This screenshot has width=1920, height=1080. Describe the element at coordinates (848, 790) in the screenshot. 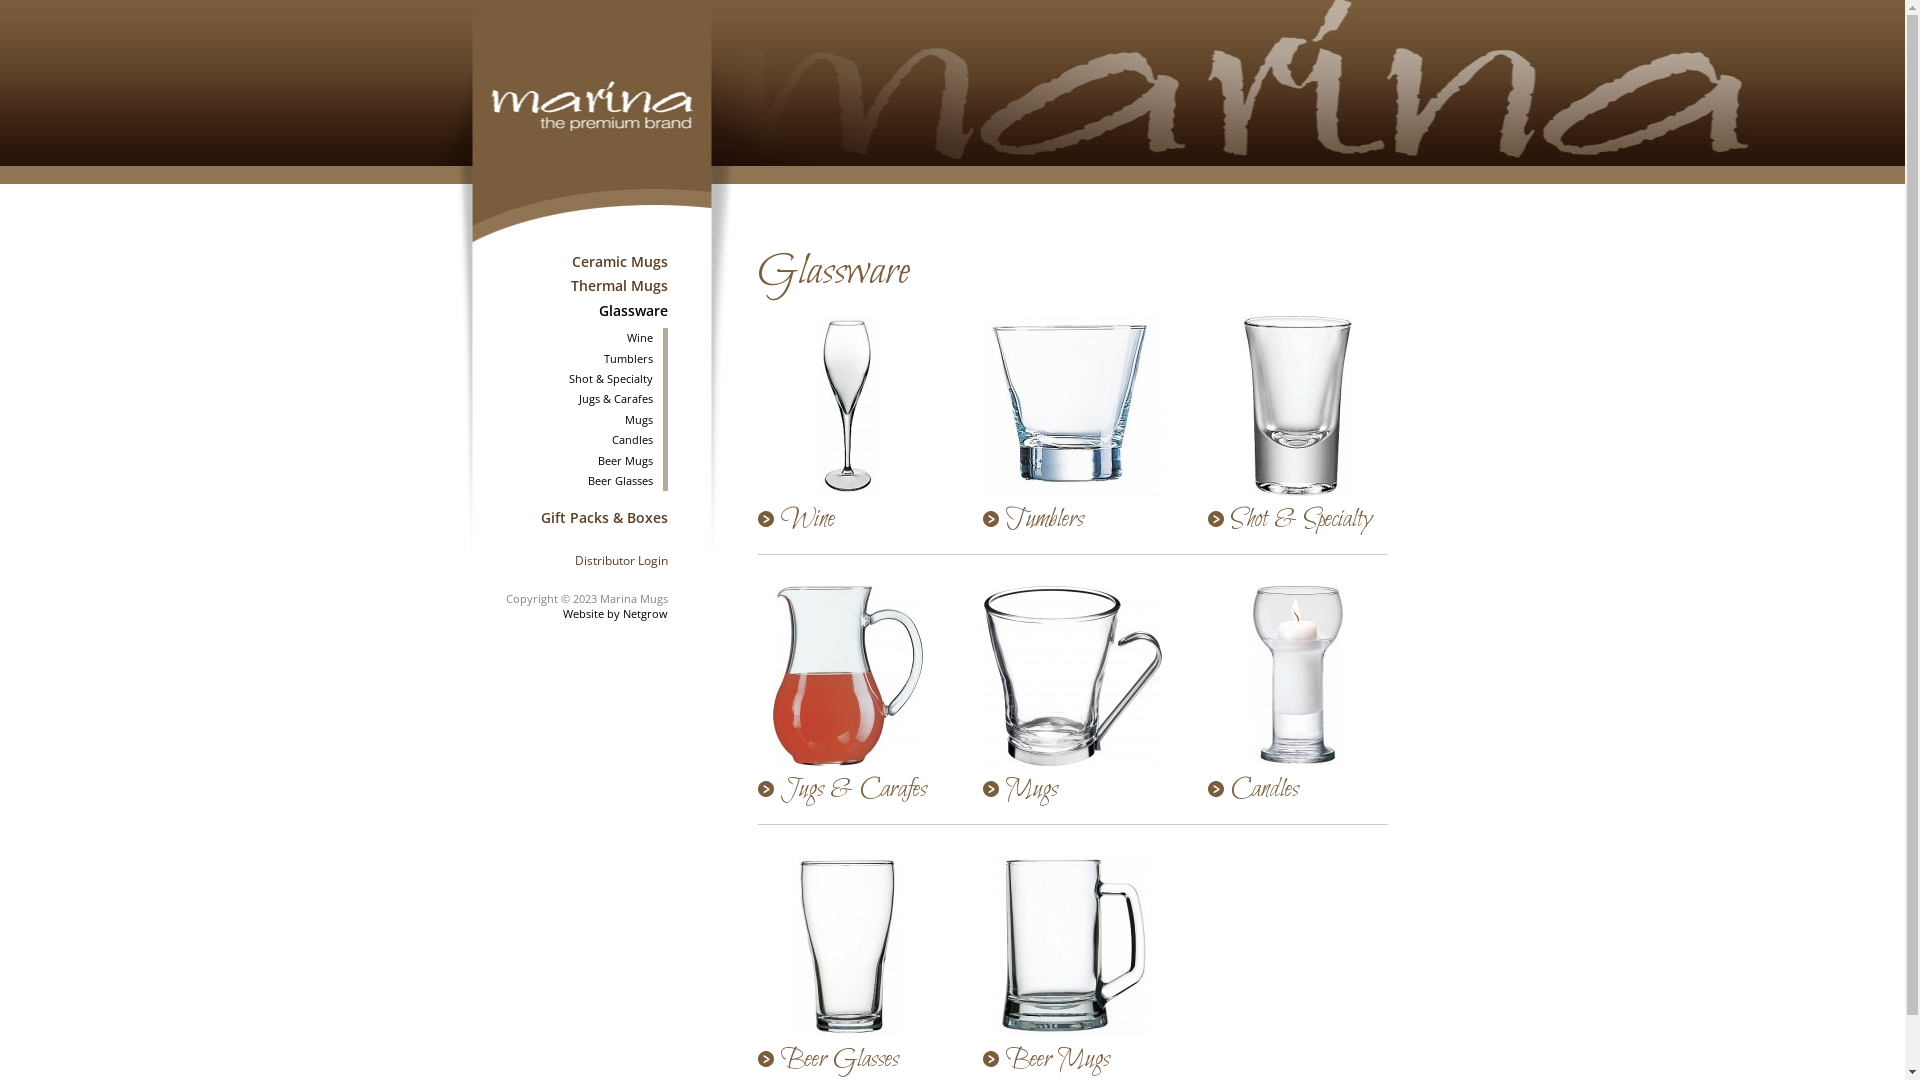

I see `Jugs & Carafes` at that location.